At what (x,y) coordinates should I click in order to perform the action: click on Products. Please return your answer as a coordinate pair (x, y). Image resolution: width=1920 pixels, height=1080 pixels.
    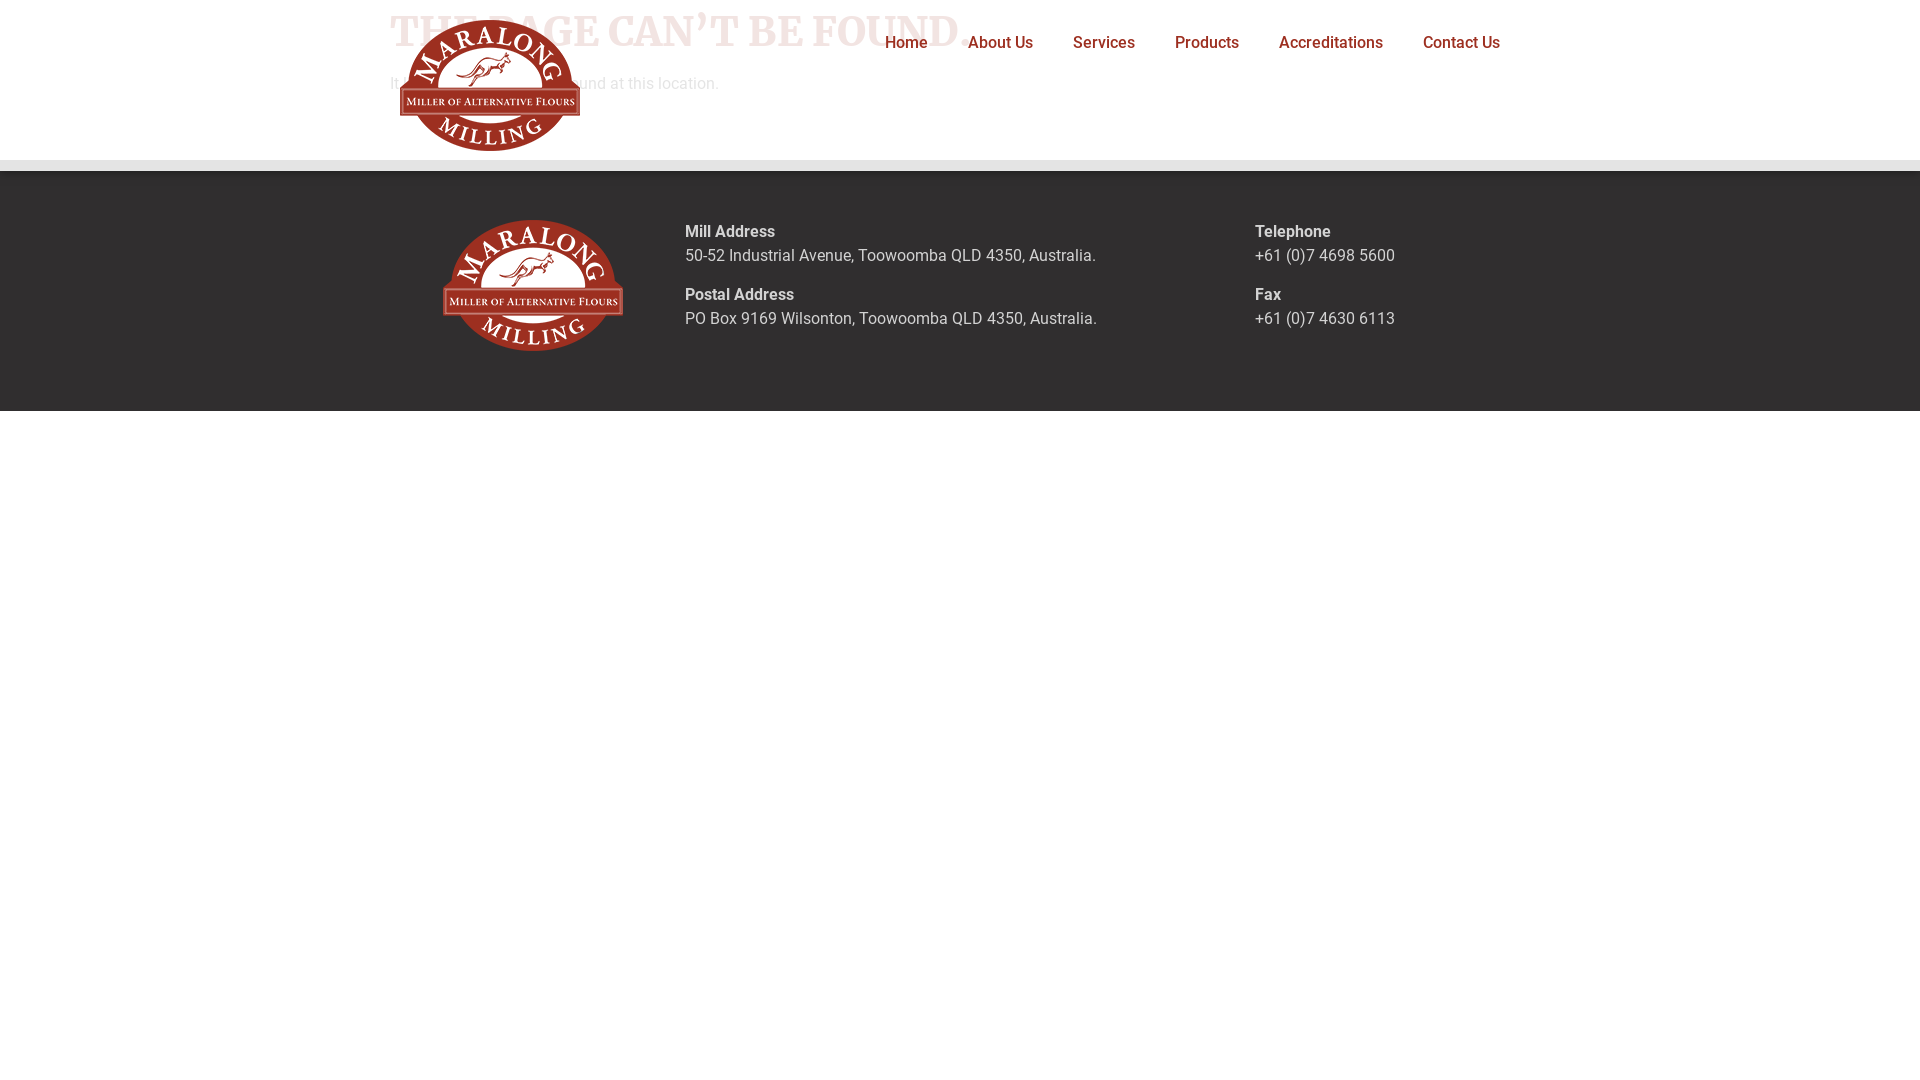
    Looking at the image, I should click on (1207, 43).